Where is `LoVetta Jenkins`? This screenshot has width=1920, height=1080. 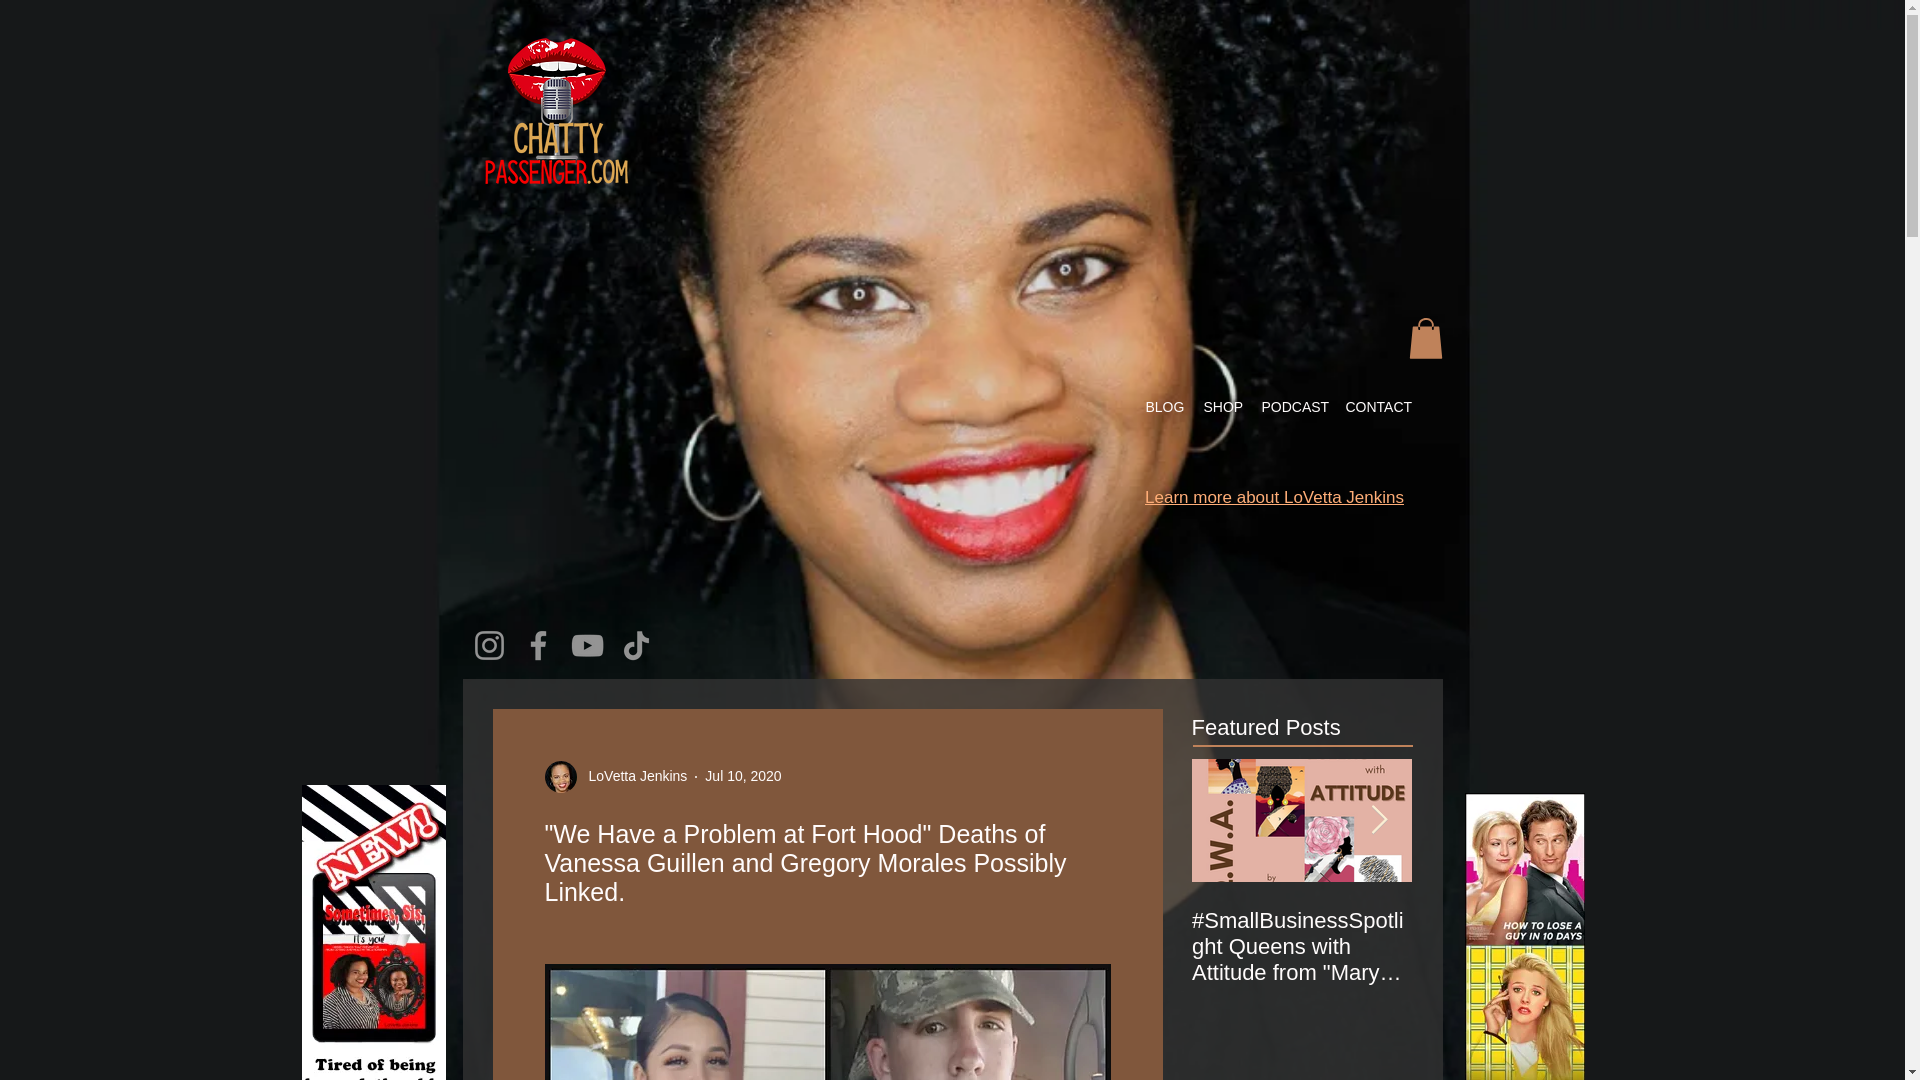 LoVetta Jenkins is located at coordinates (632, 776).